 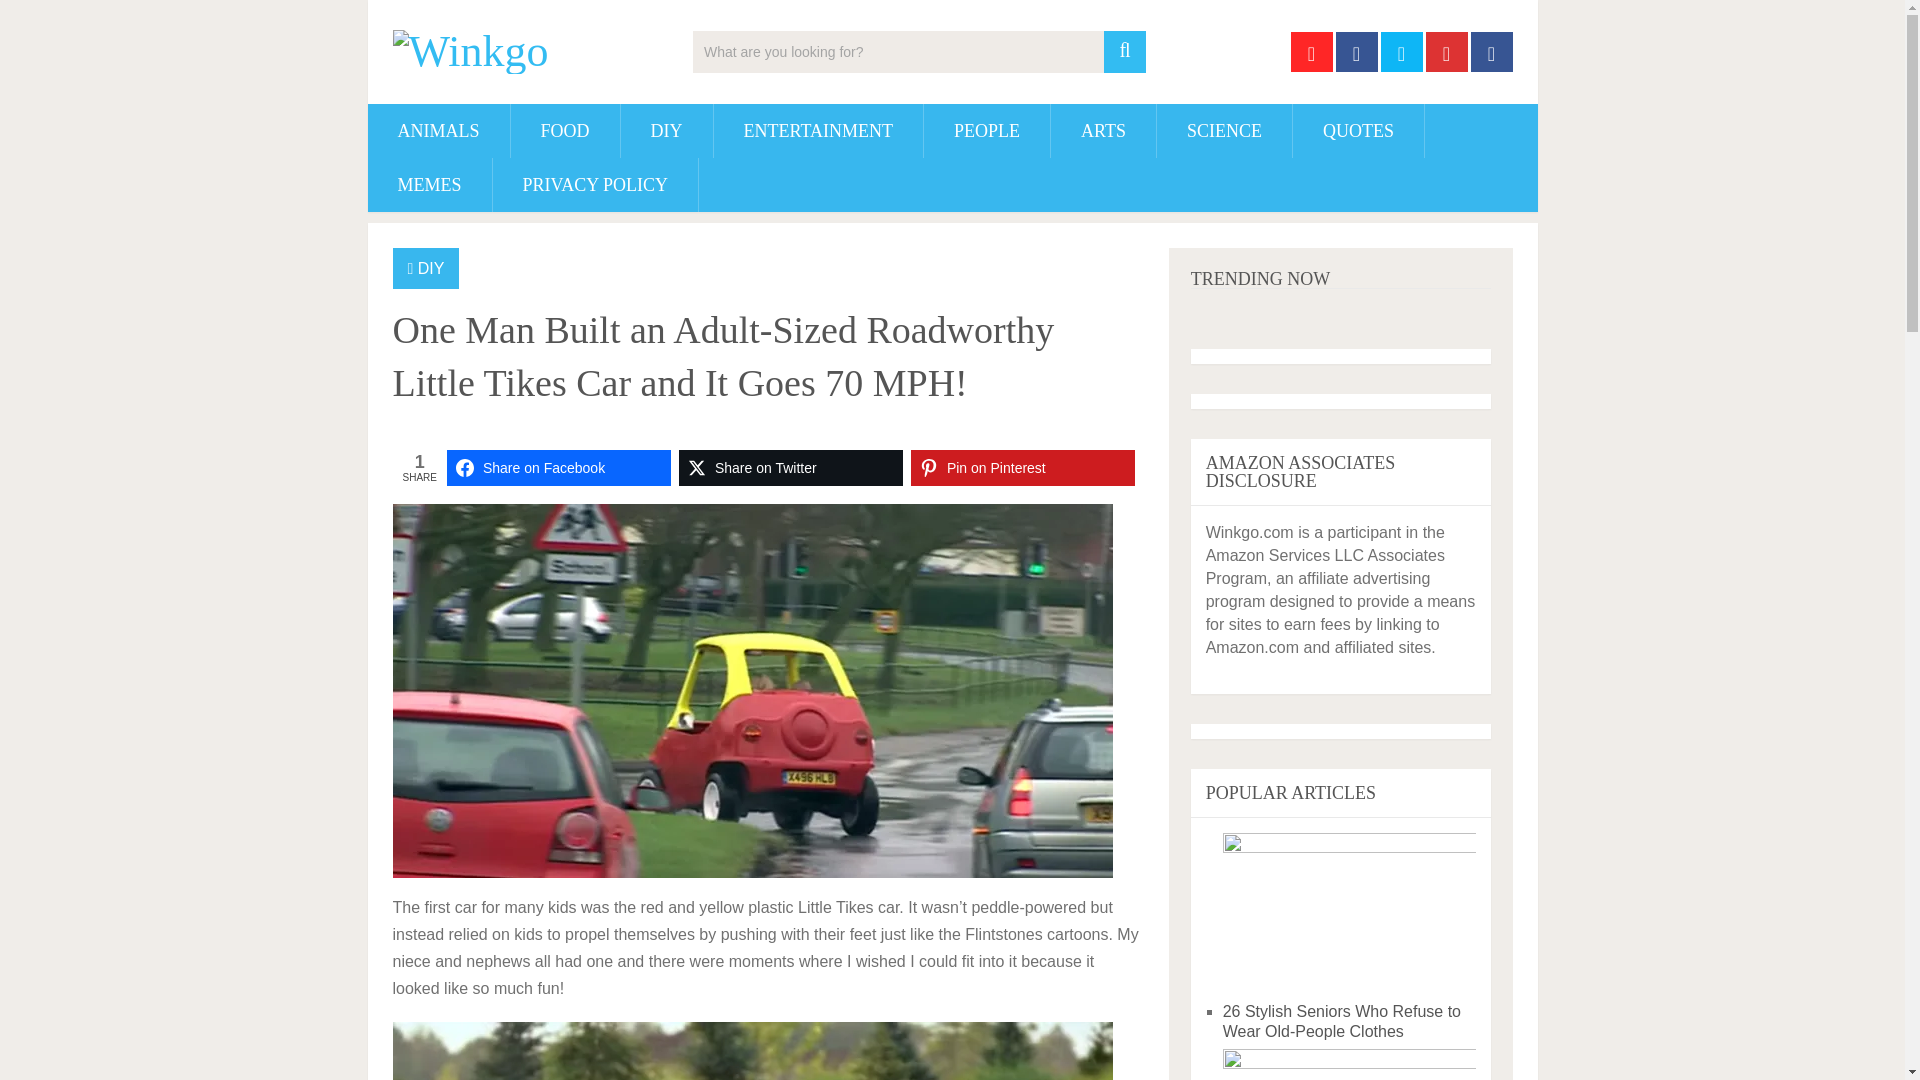 I want to click on MEMES, so click(x=430, y=184).